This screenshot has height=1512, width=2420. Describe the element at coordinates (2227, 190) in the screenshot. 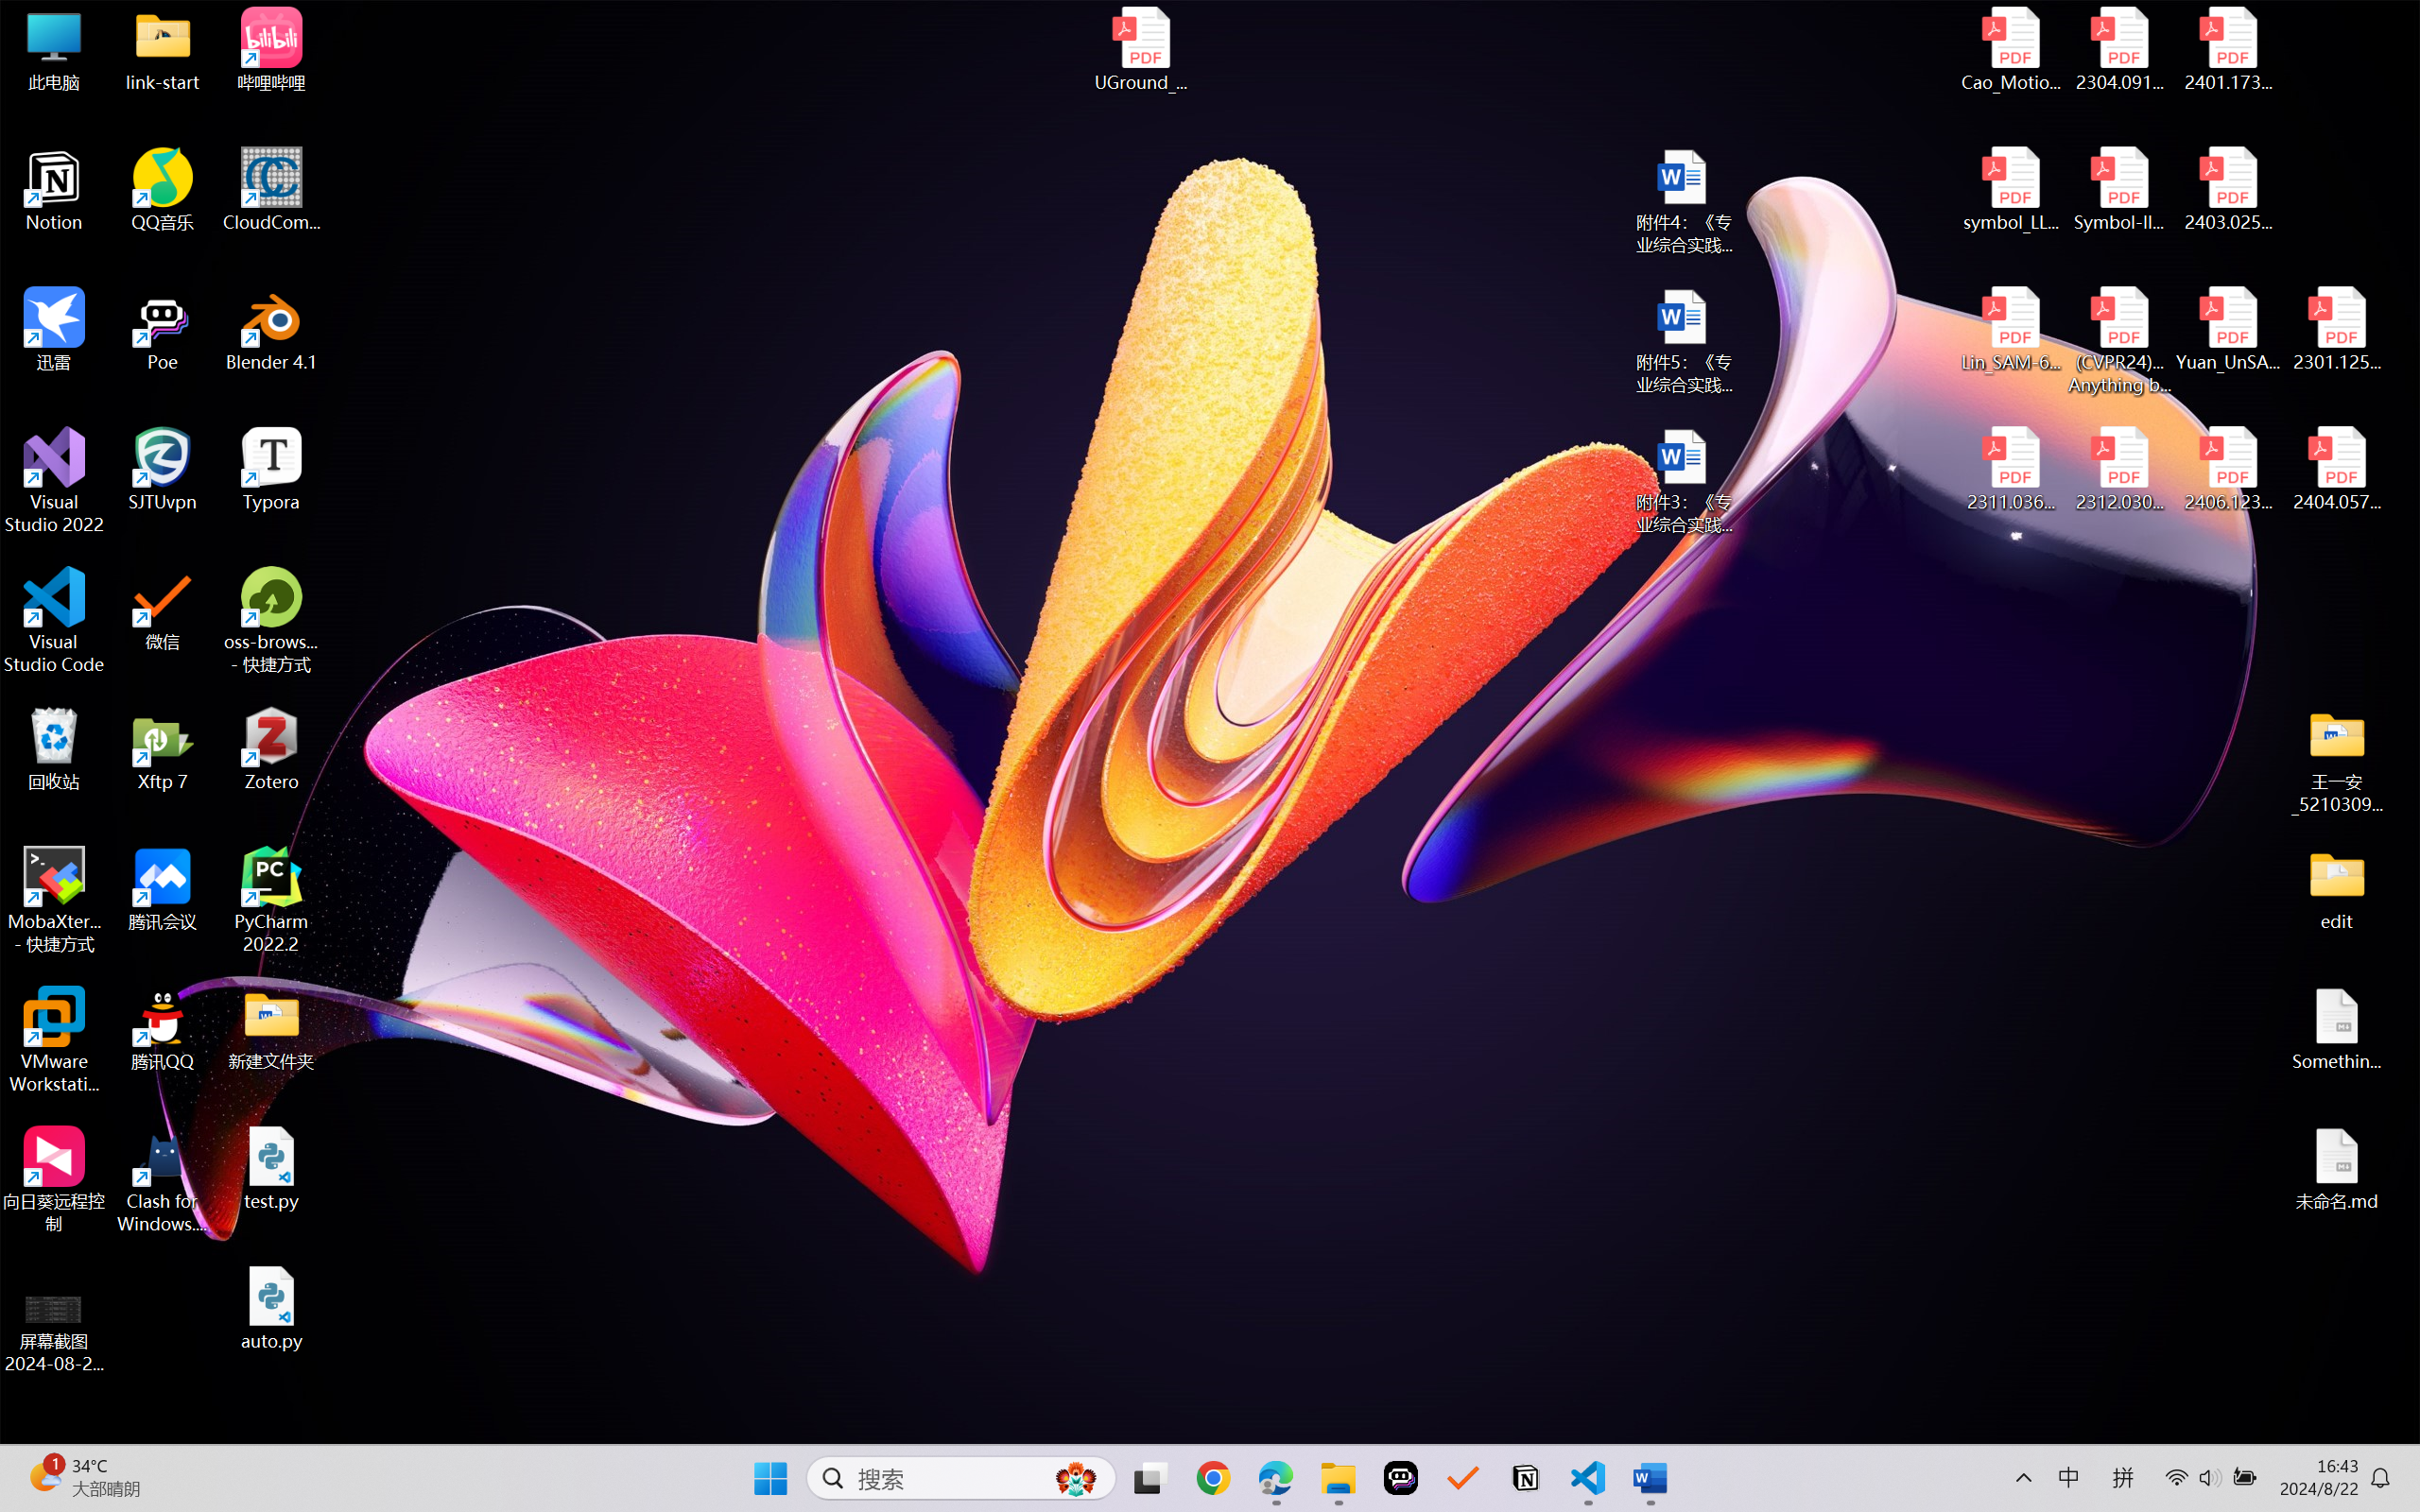

I see `2403.02502v1.pdf` at that location.